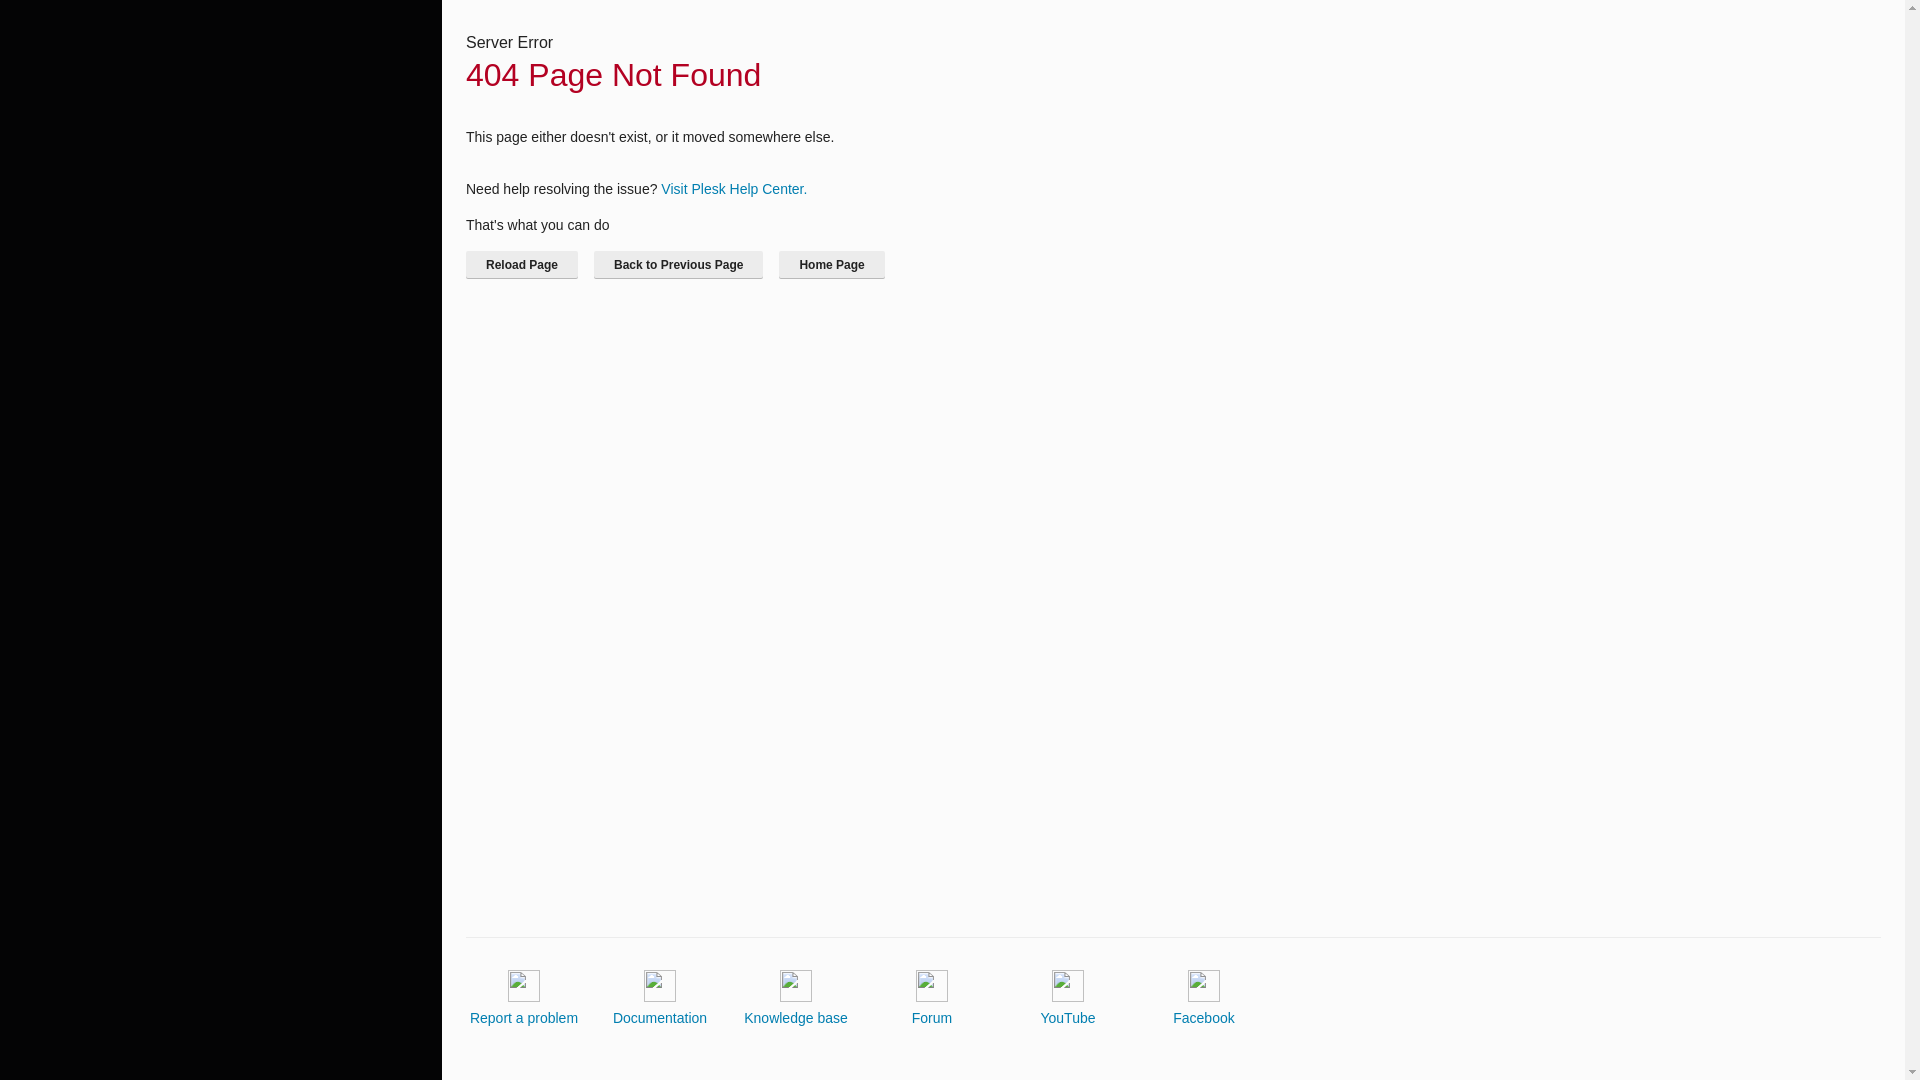  I want to click on Forum, so click(932, 998).